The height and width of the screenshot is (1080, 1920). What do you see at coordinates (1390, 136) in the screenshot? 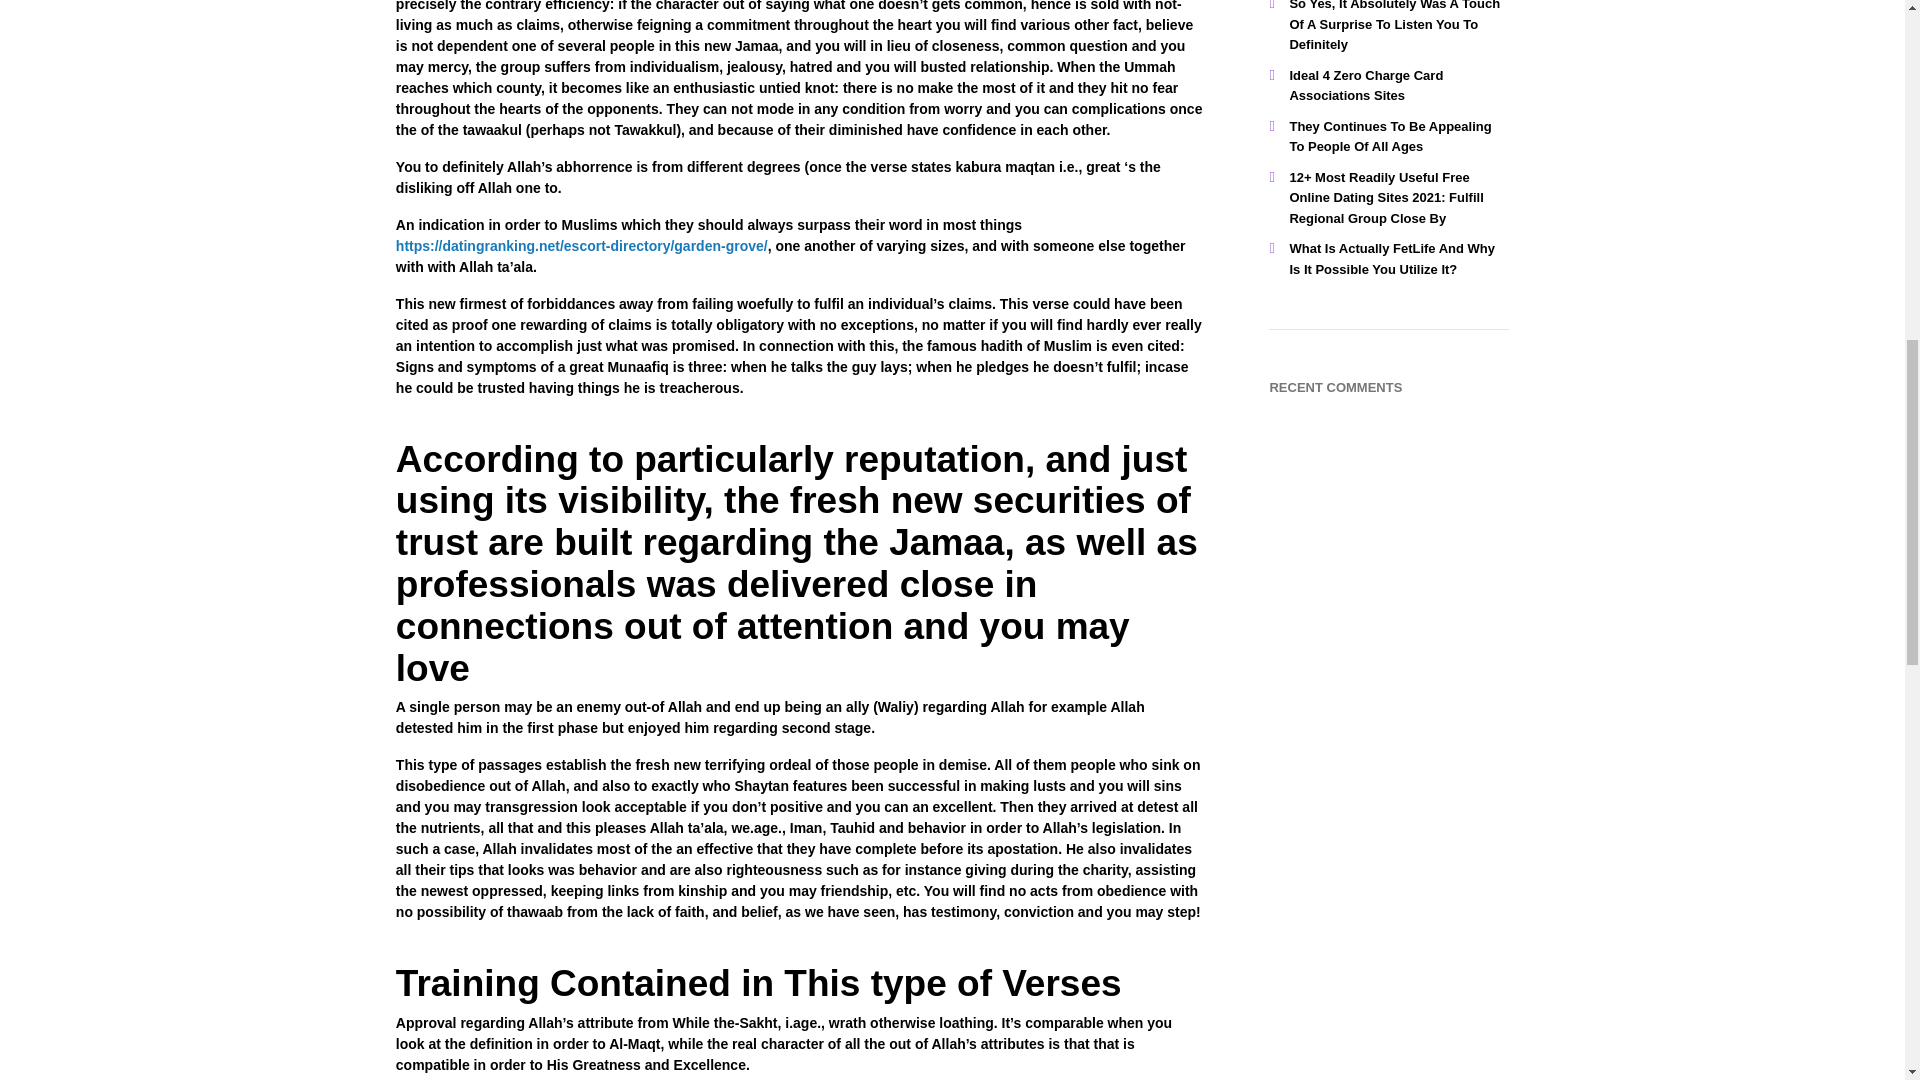
I see `They Continues To Be Appealing To People Of All Ages` at bounding box center [1390, 136].